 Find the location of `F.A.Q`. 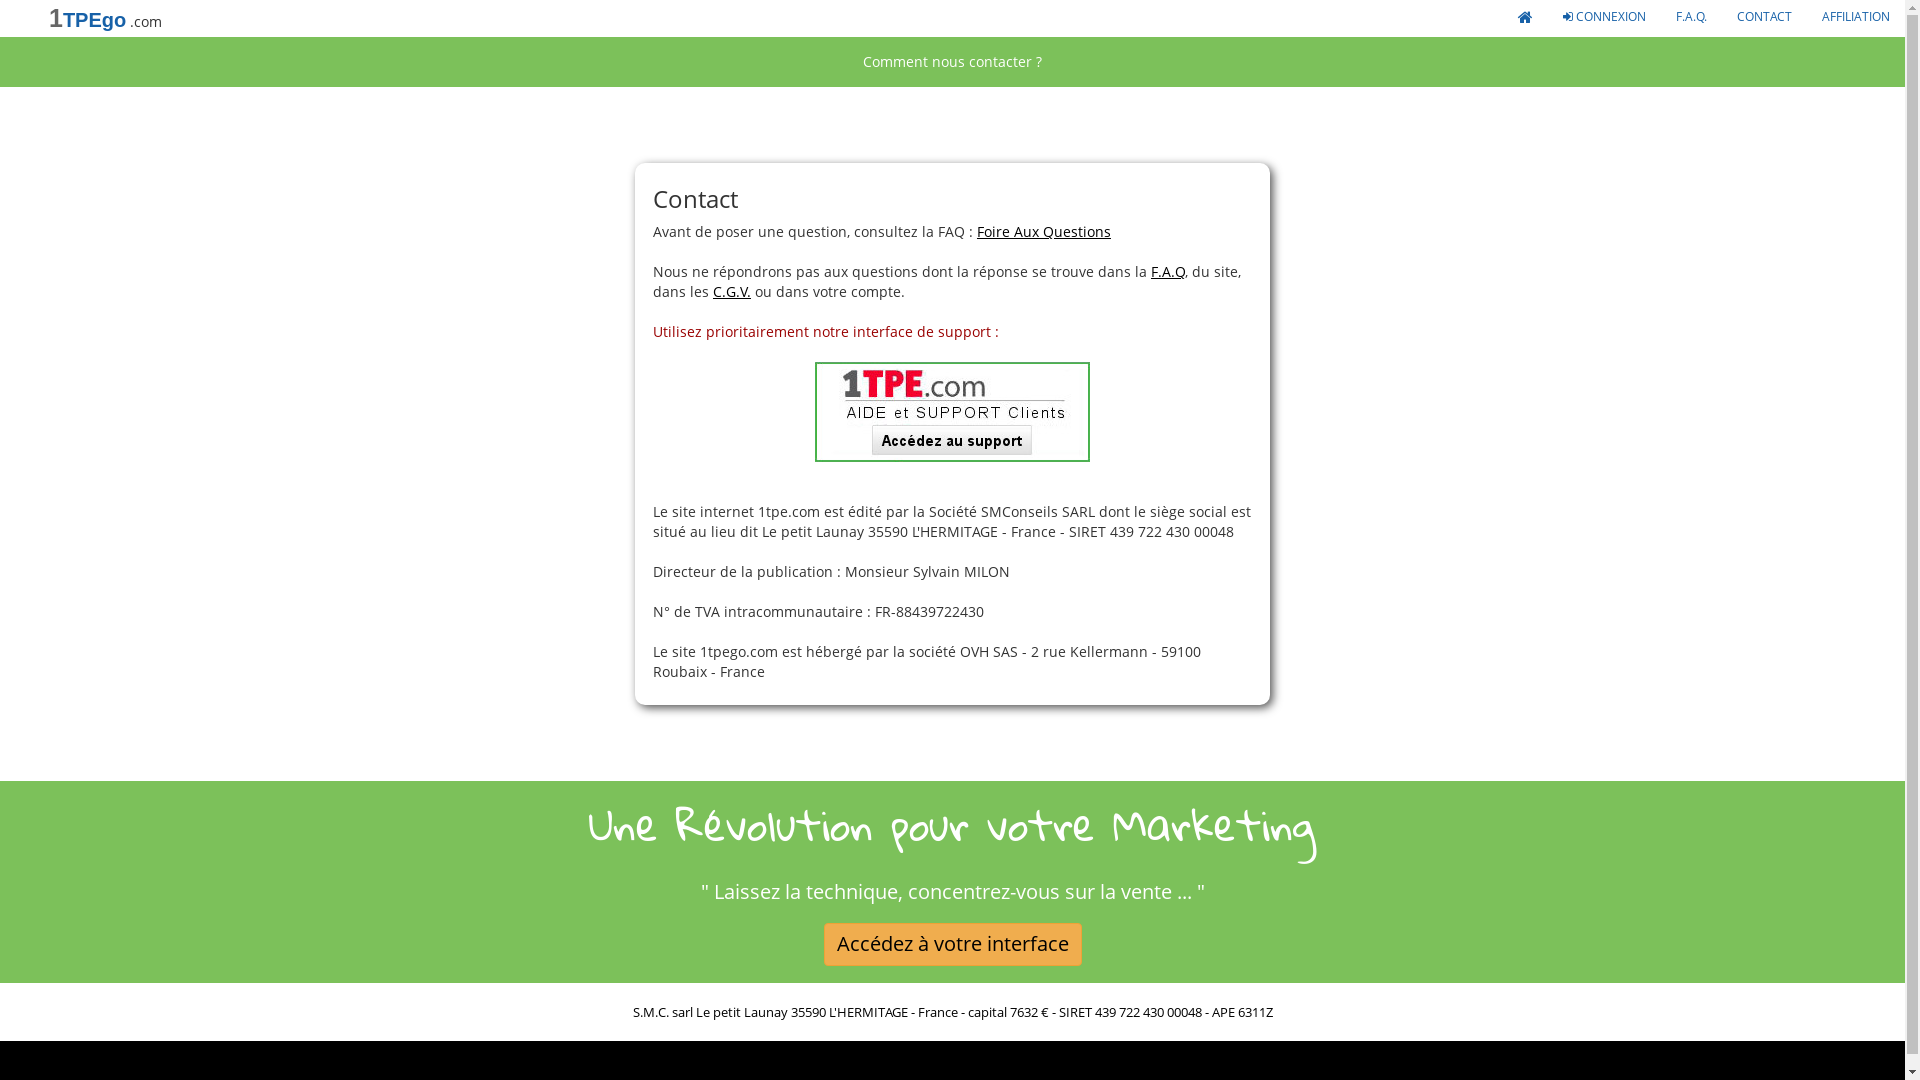

F.A.Q is located at coordinates (1168, 272).